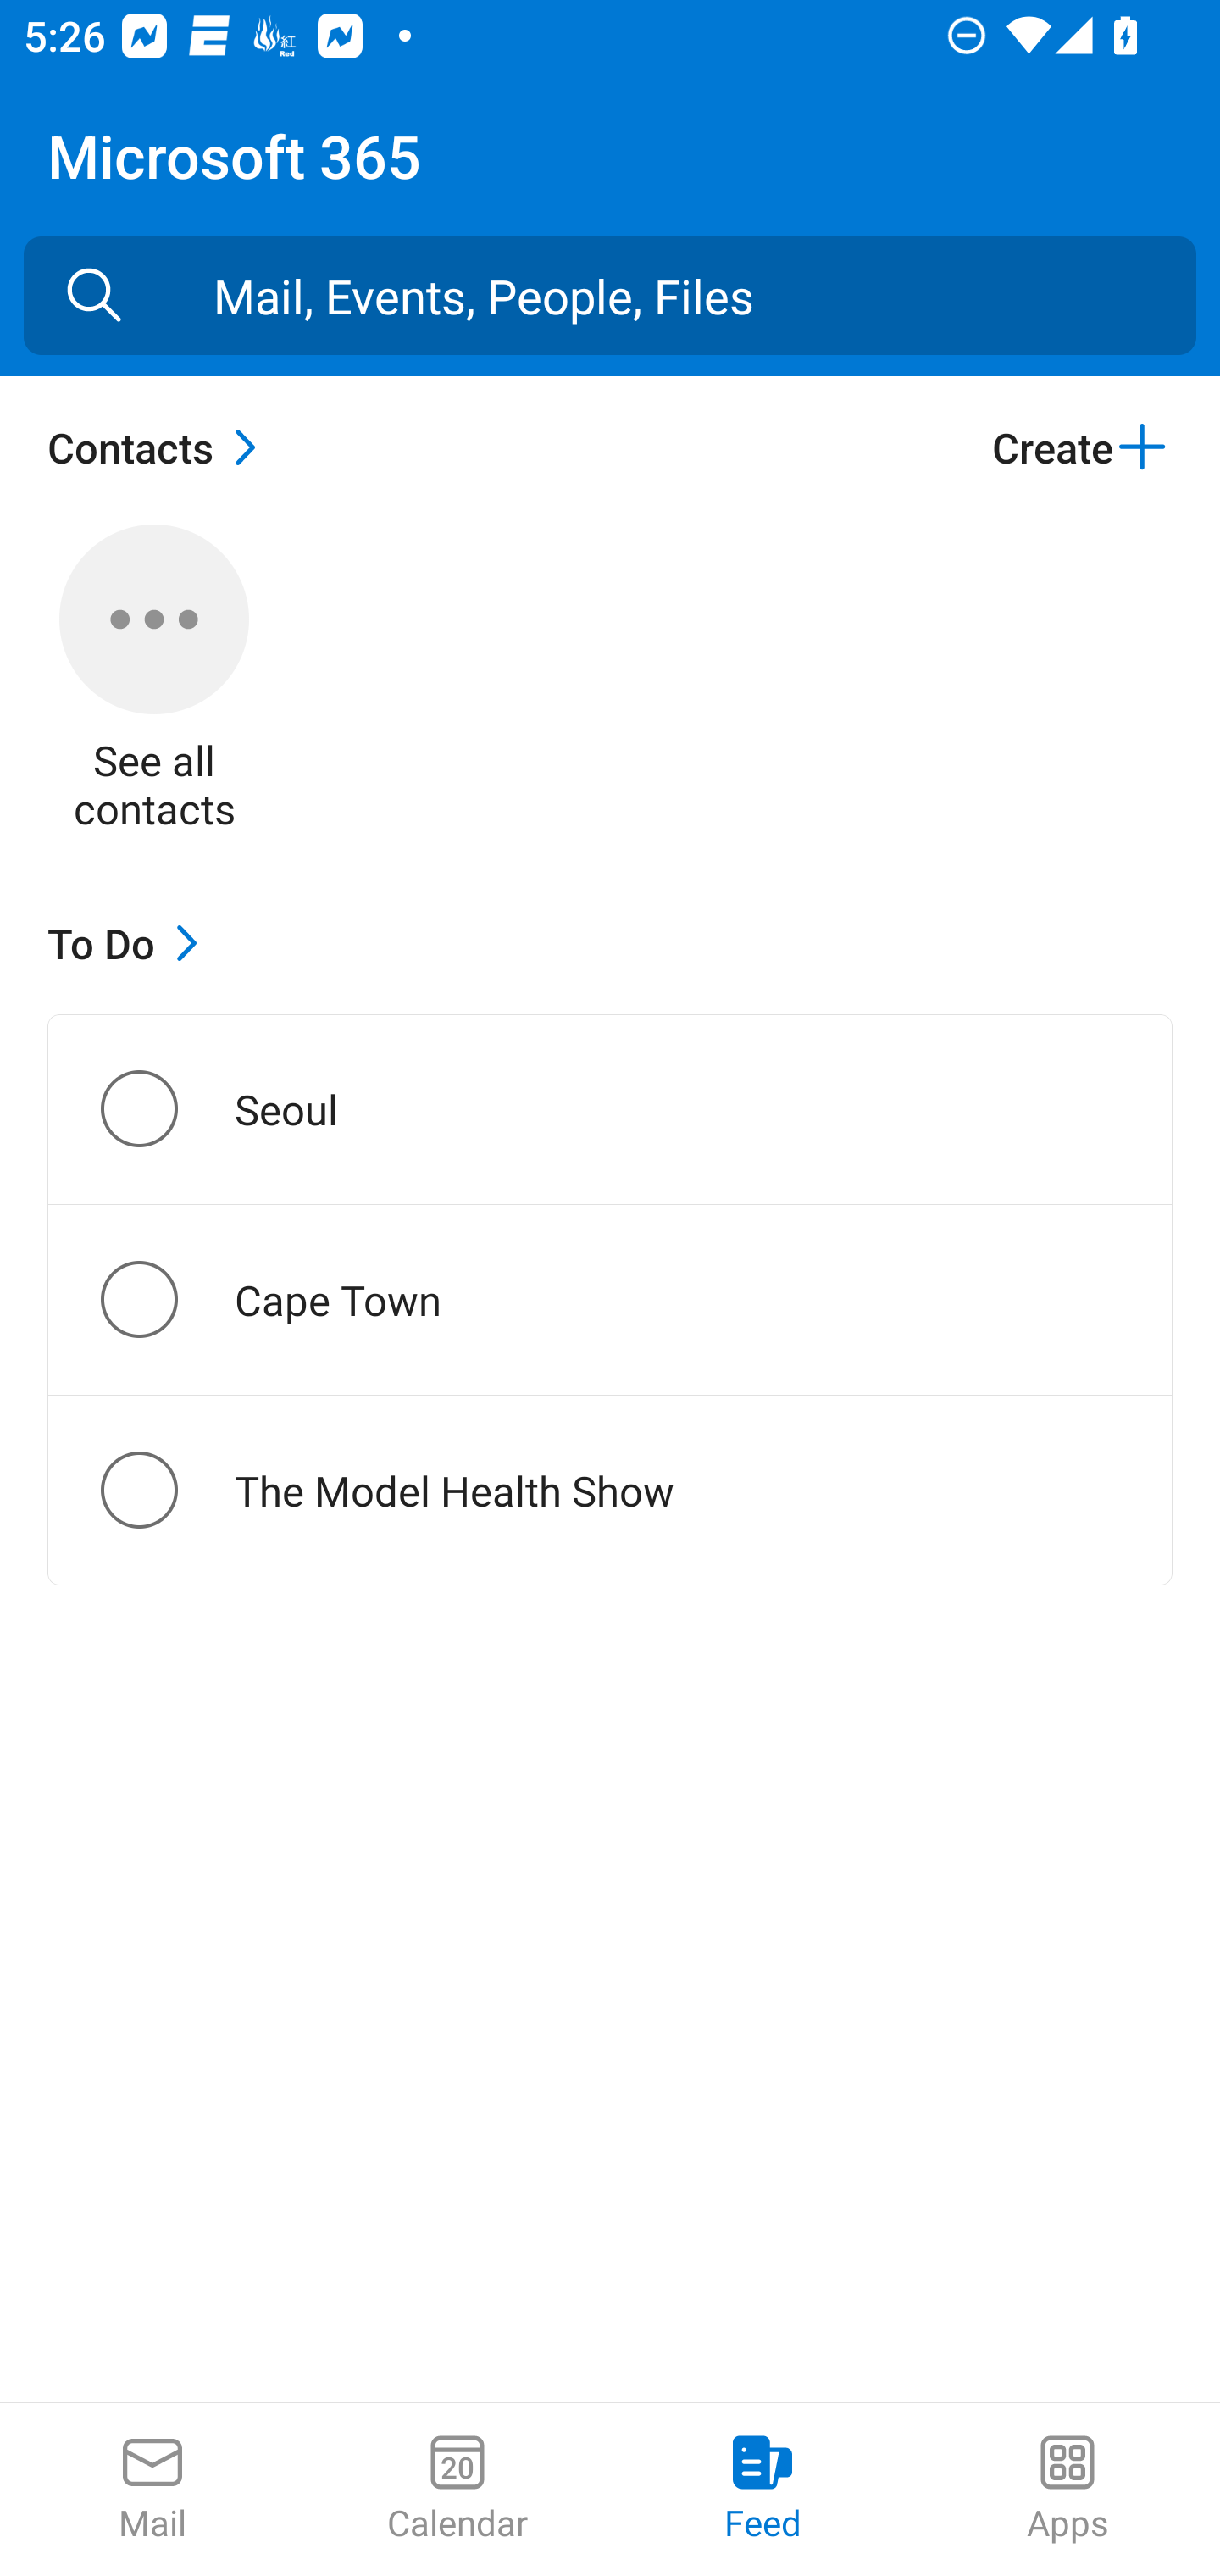 This screenshot has width=1220, height=2576. I want to click on Calendar, so click(457, 2490).